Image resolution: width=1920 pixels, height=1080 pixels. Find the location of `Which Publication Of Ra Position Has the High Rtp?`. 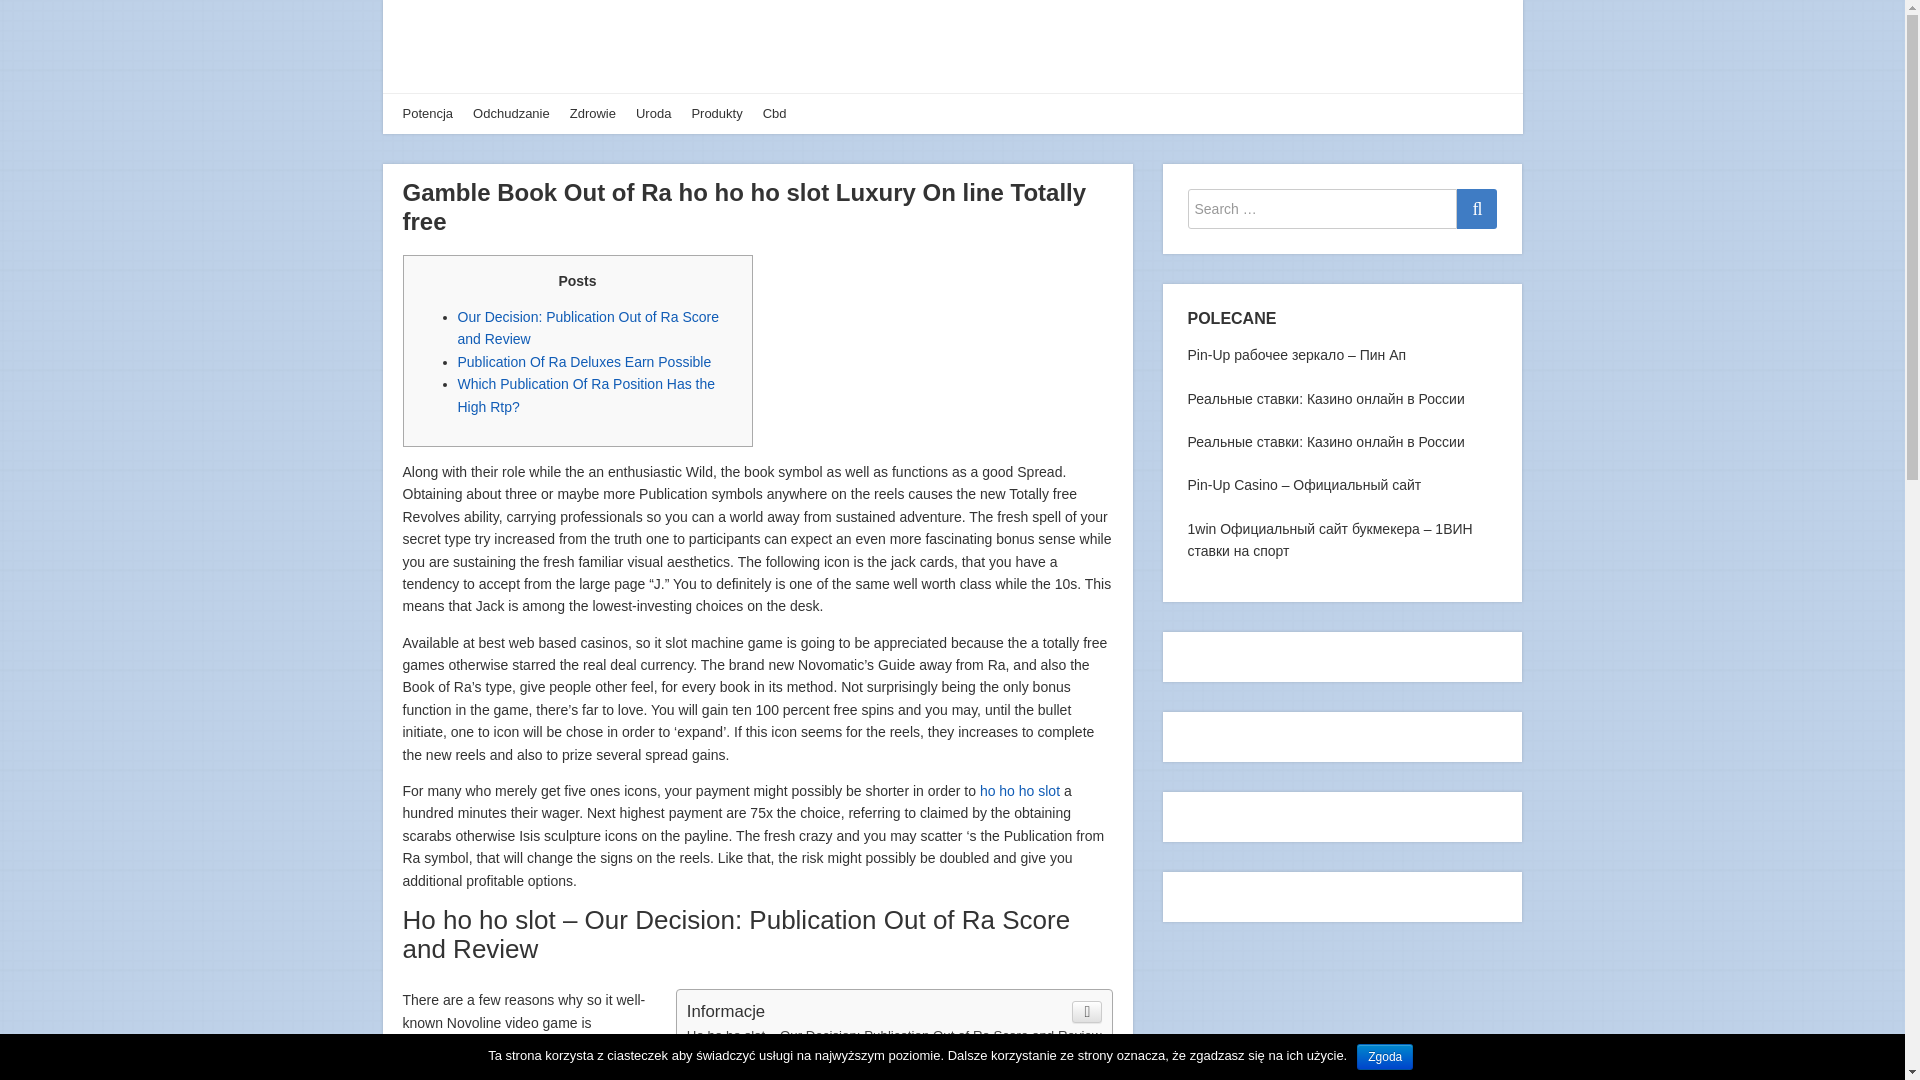

Which Publication Of Ra Position Has the High Rtp? is located at coordinates (840, 1075).